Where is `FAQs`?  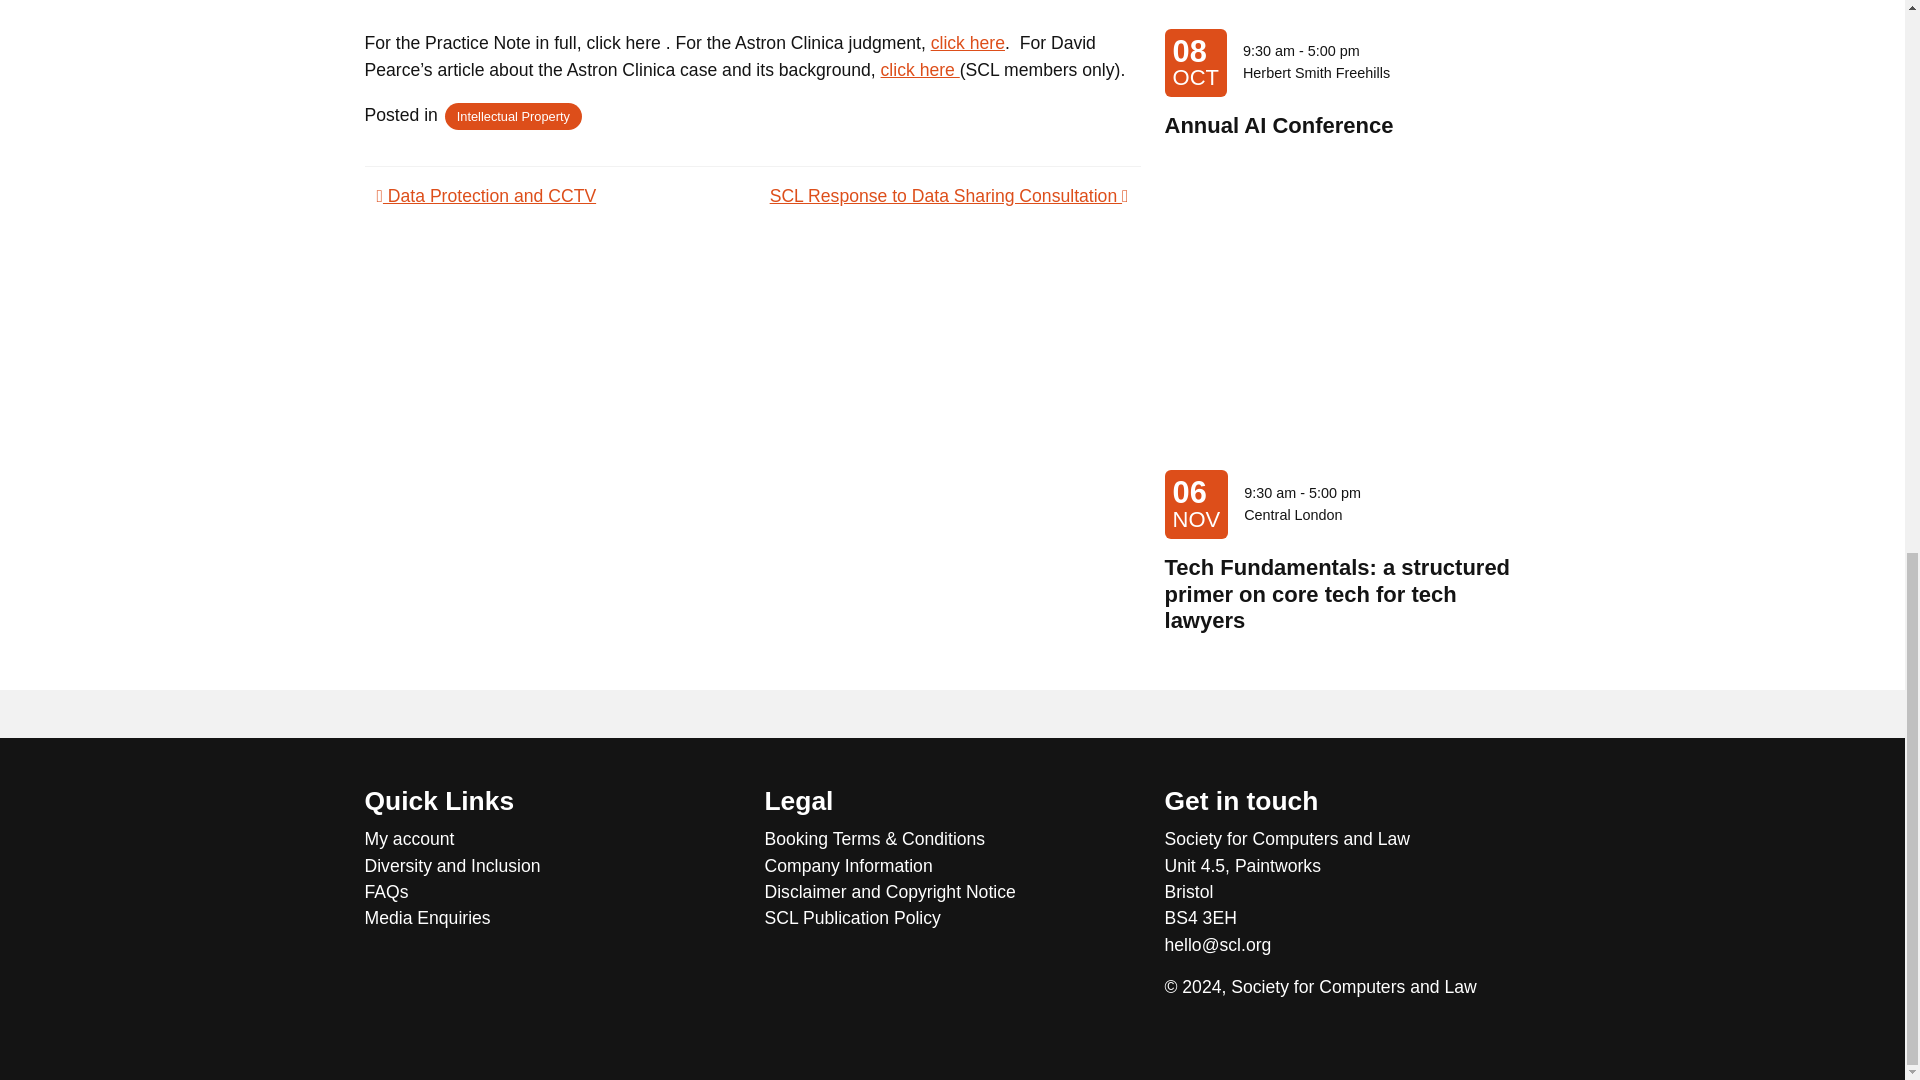 FAQs is located at coordinates (552, 892).